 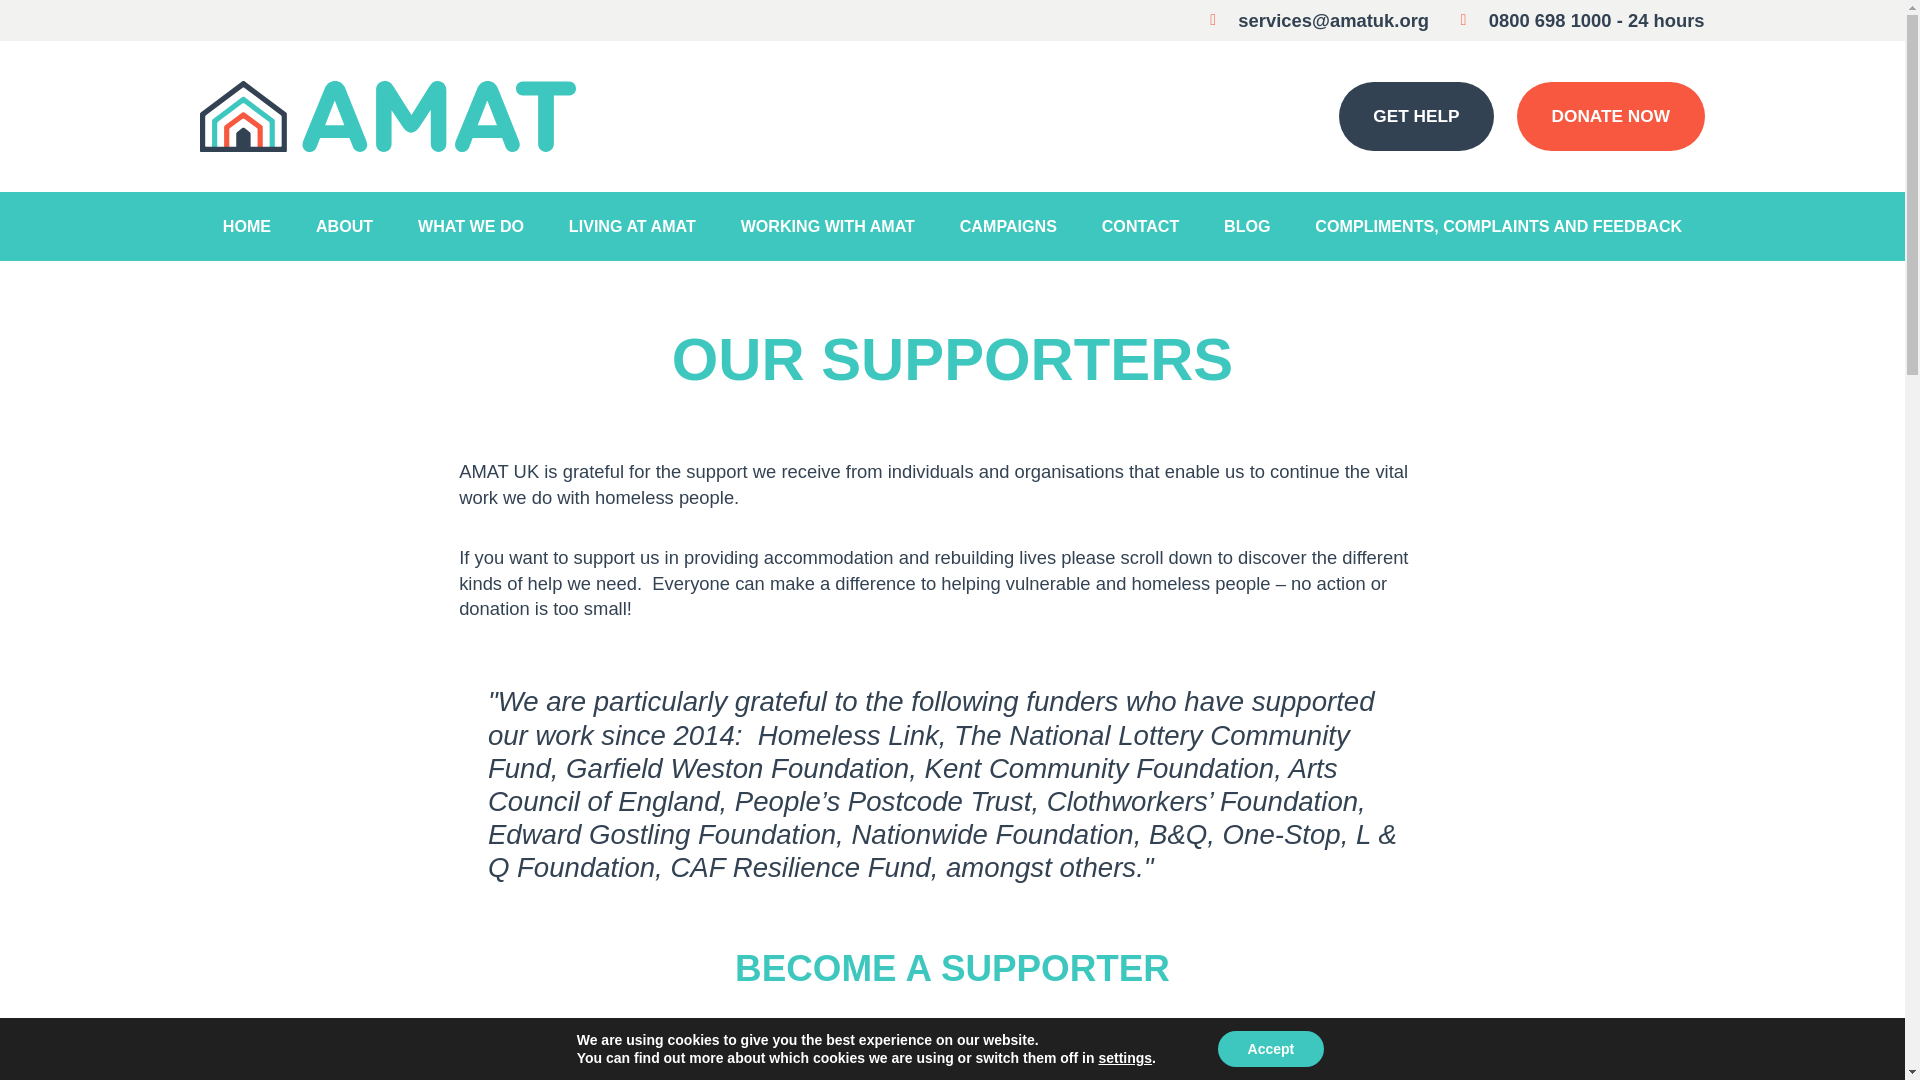 What do you see at coordinates (344, 226) in the screenshot?
I see `ABOUT` at bounding box center [344, 226].